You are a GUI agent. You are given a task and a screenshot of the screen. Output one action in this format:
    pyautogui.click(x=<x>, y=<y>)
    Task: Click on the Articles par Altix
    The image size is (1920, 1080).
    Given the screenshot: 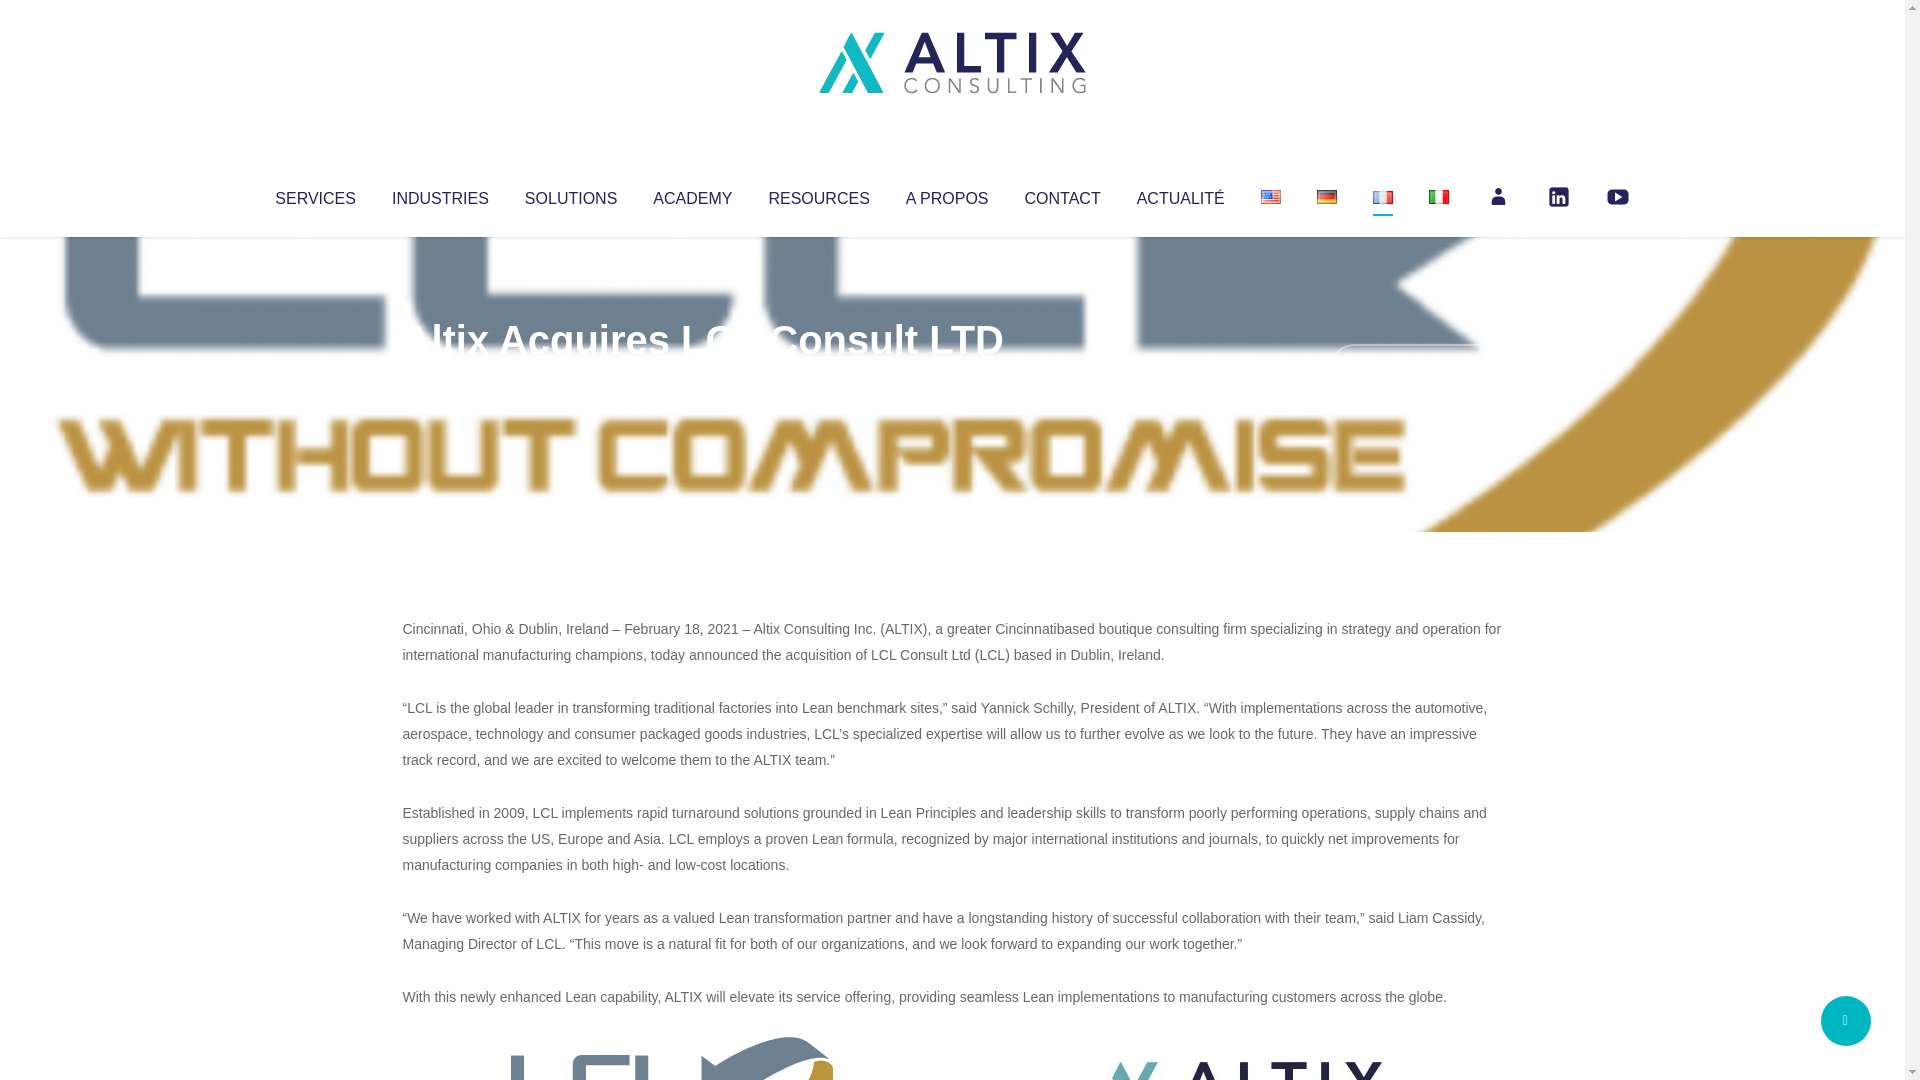 What is the action you would take?
    pyautogui.click(x=440, y=380)
    